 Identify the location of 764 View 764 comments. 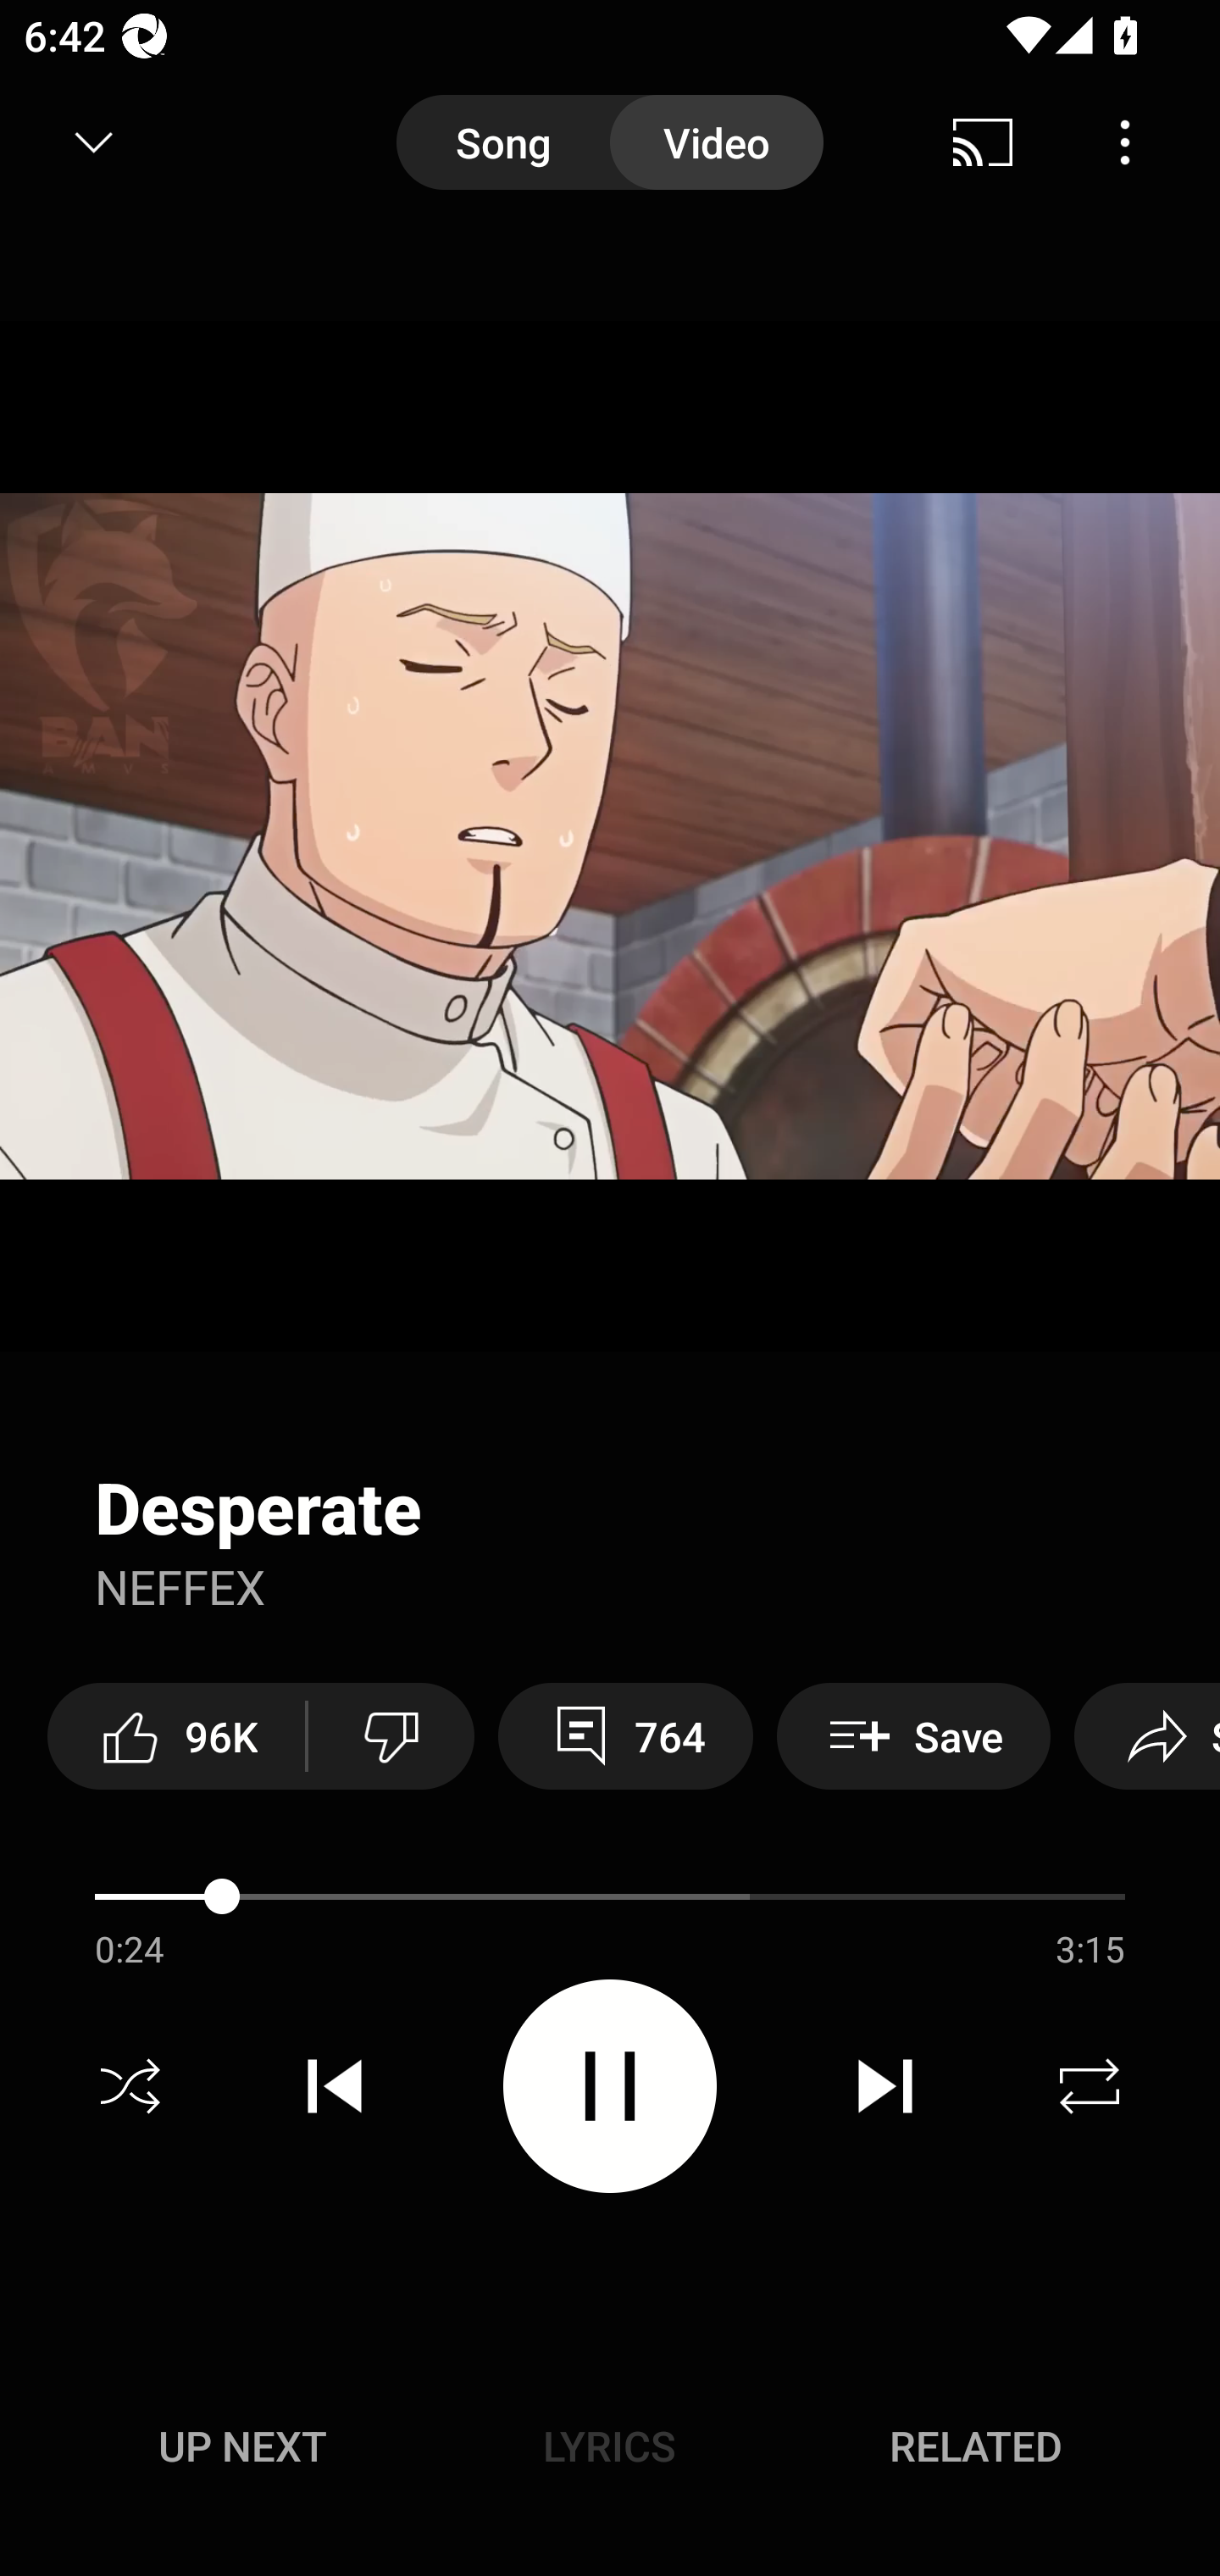
(625, 1735).